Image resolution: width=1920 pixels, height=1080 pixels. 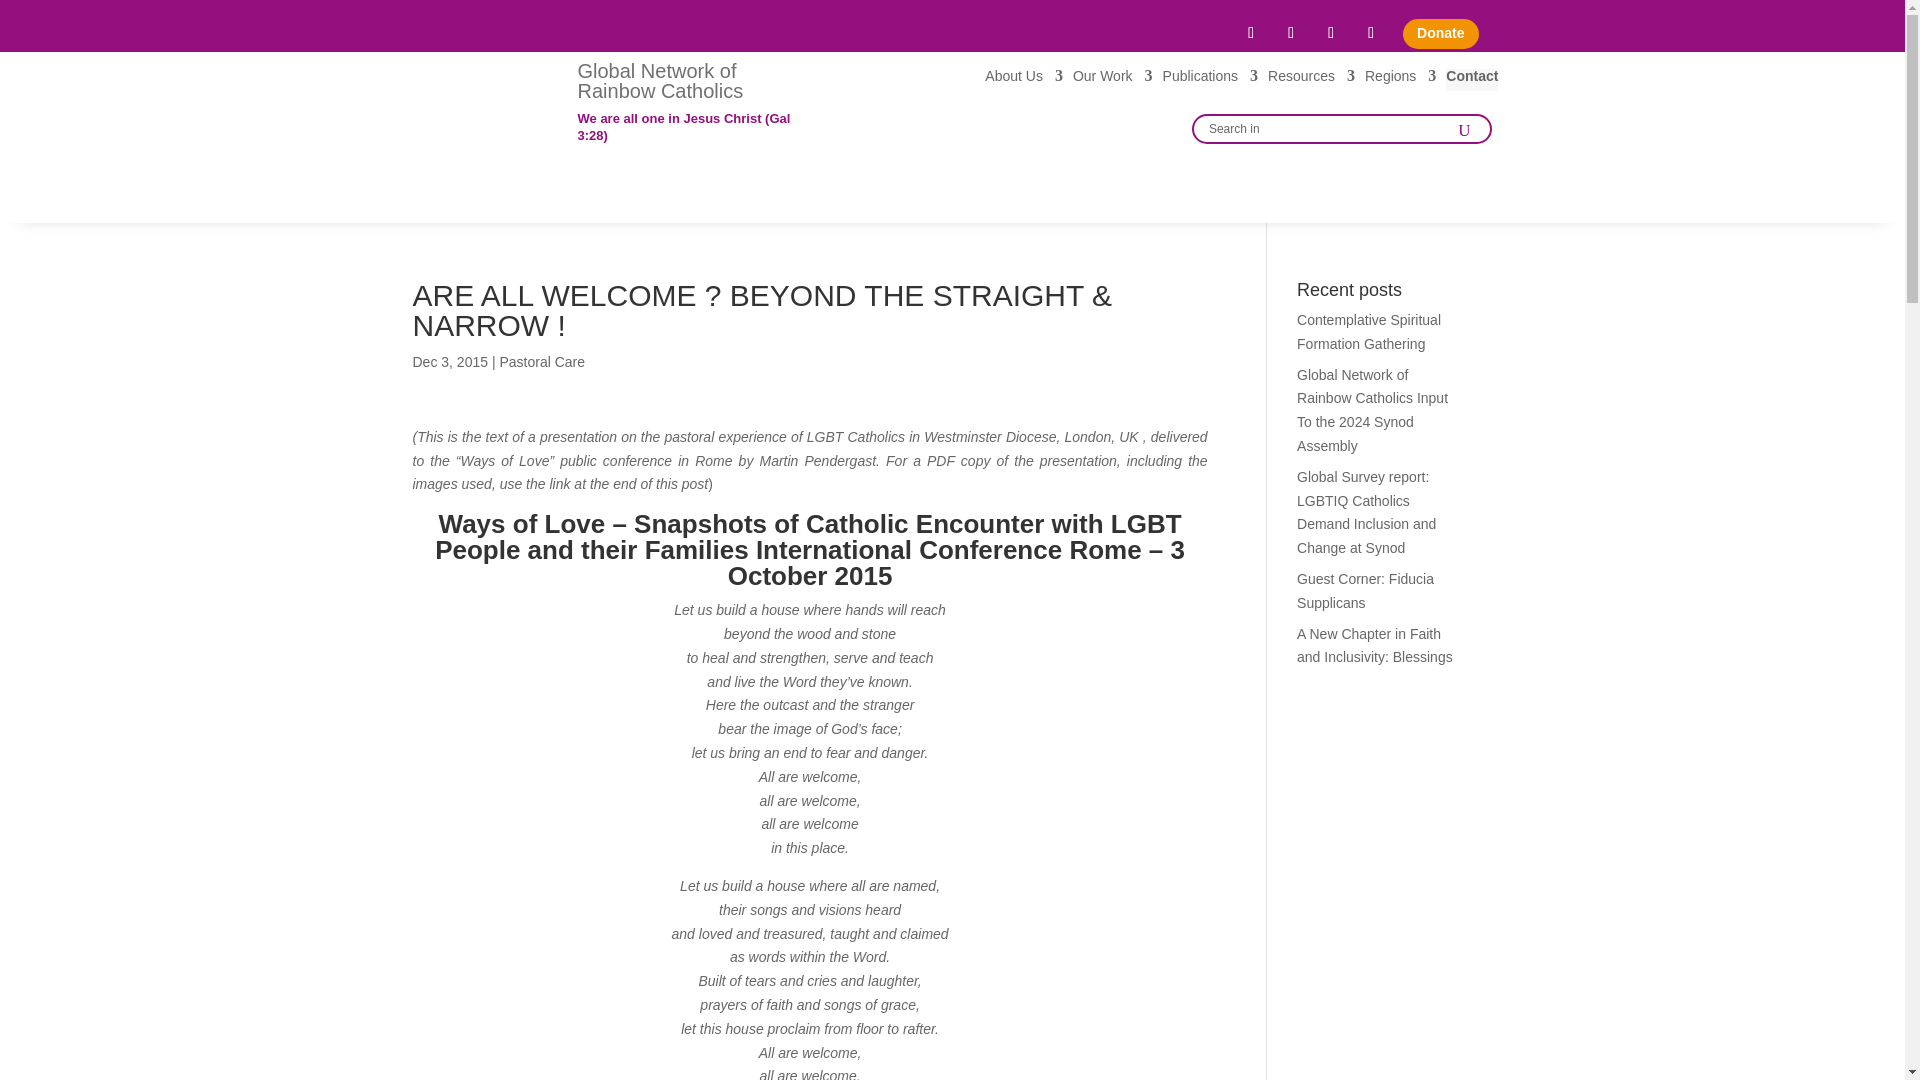 I want to click on Follow on Facebook, so click(x=1250, y=32).